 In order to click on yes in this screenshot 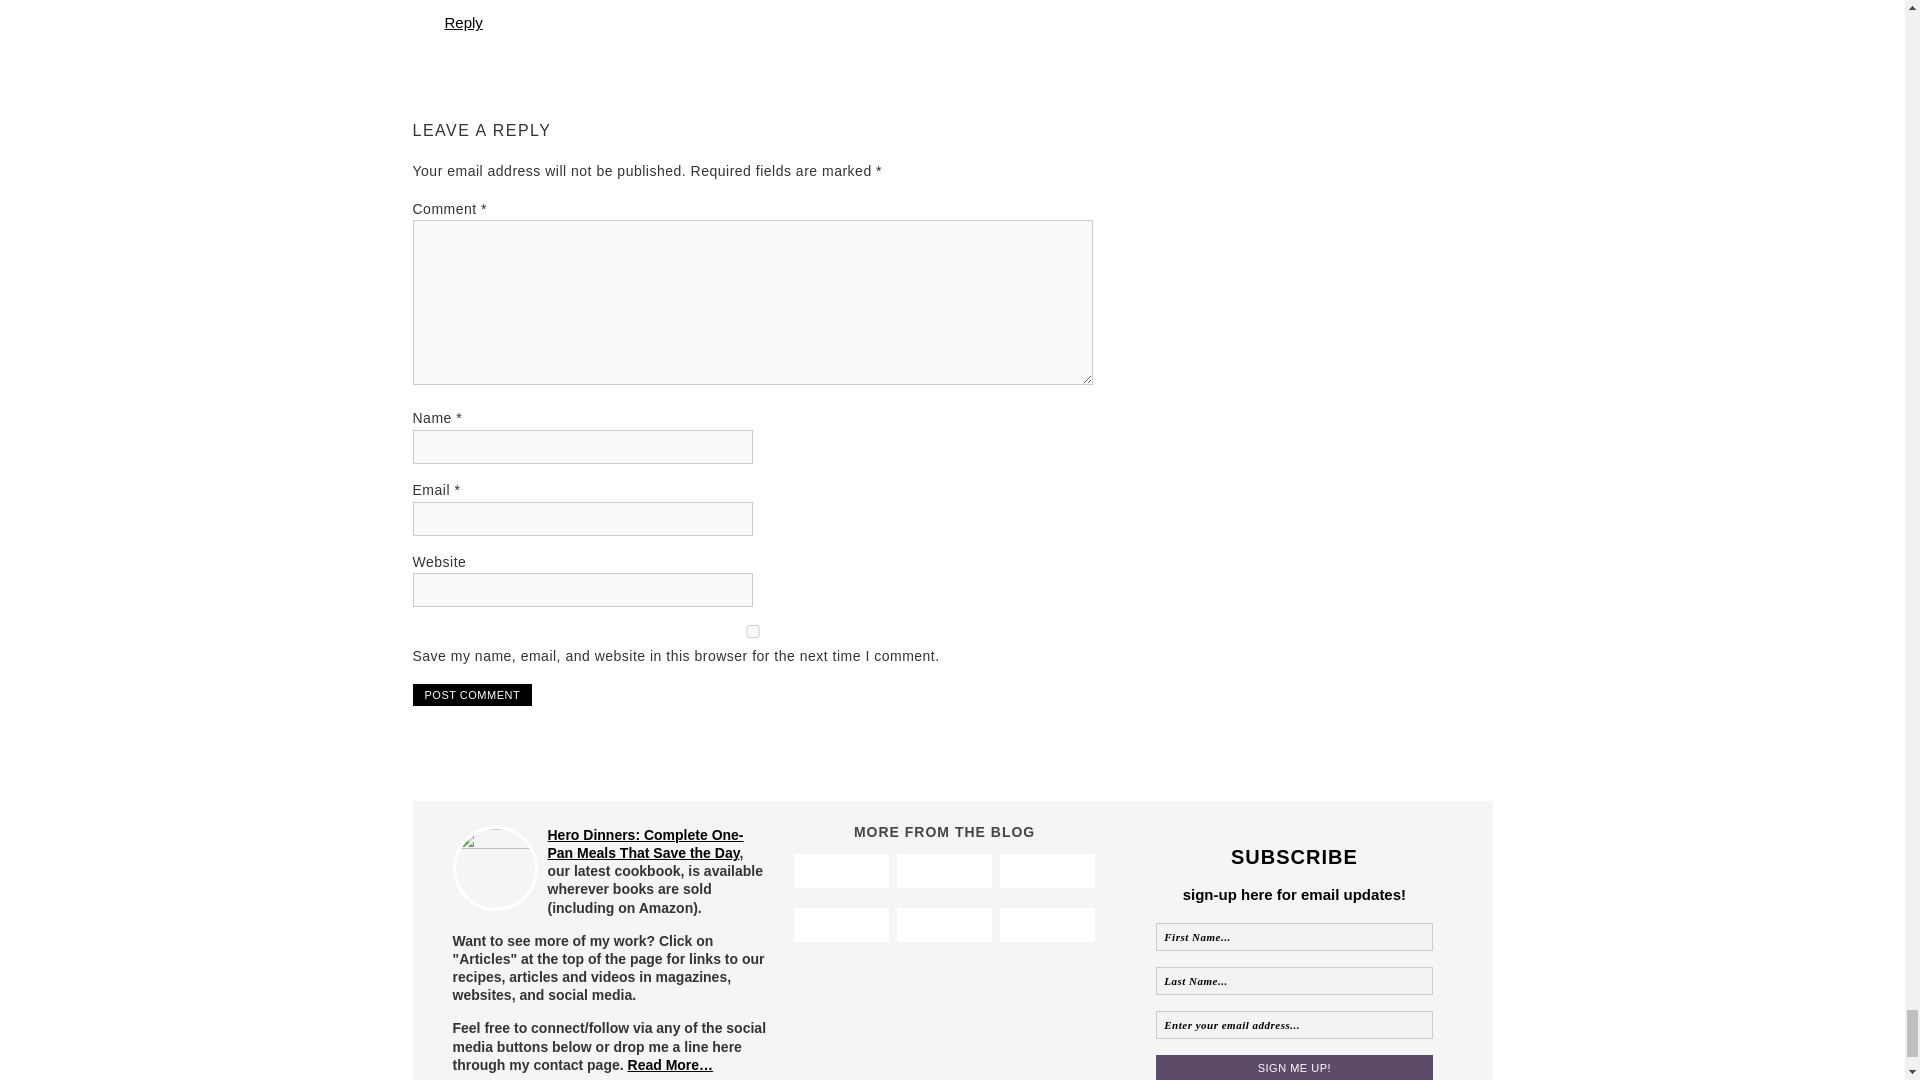, I will do `click(752, 632)`.